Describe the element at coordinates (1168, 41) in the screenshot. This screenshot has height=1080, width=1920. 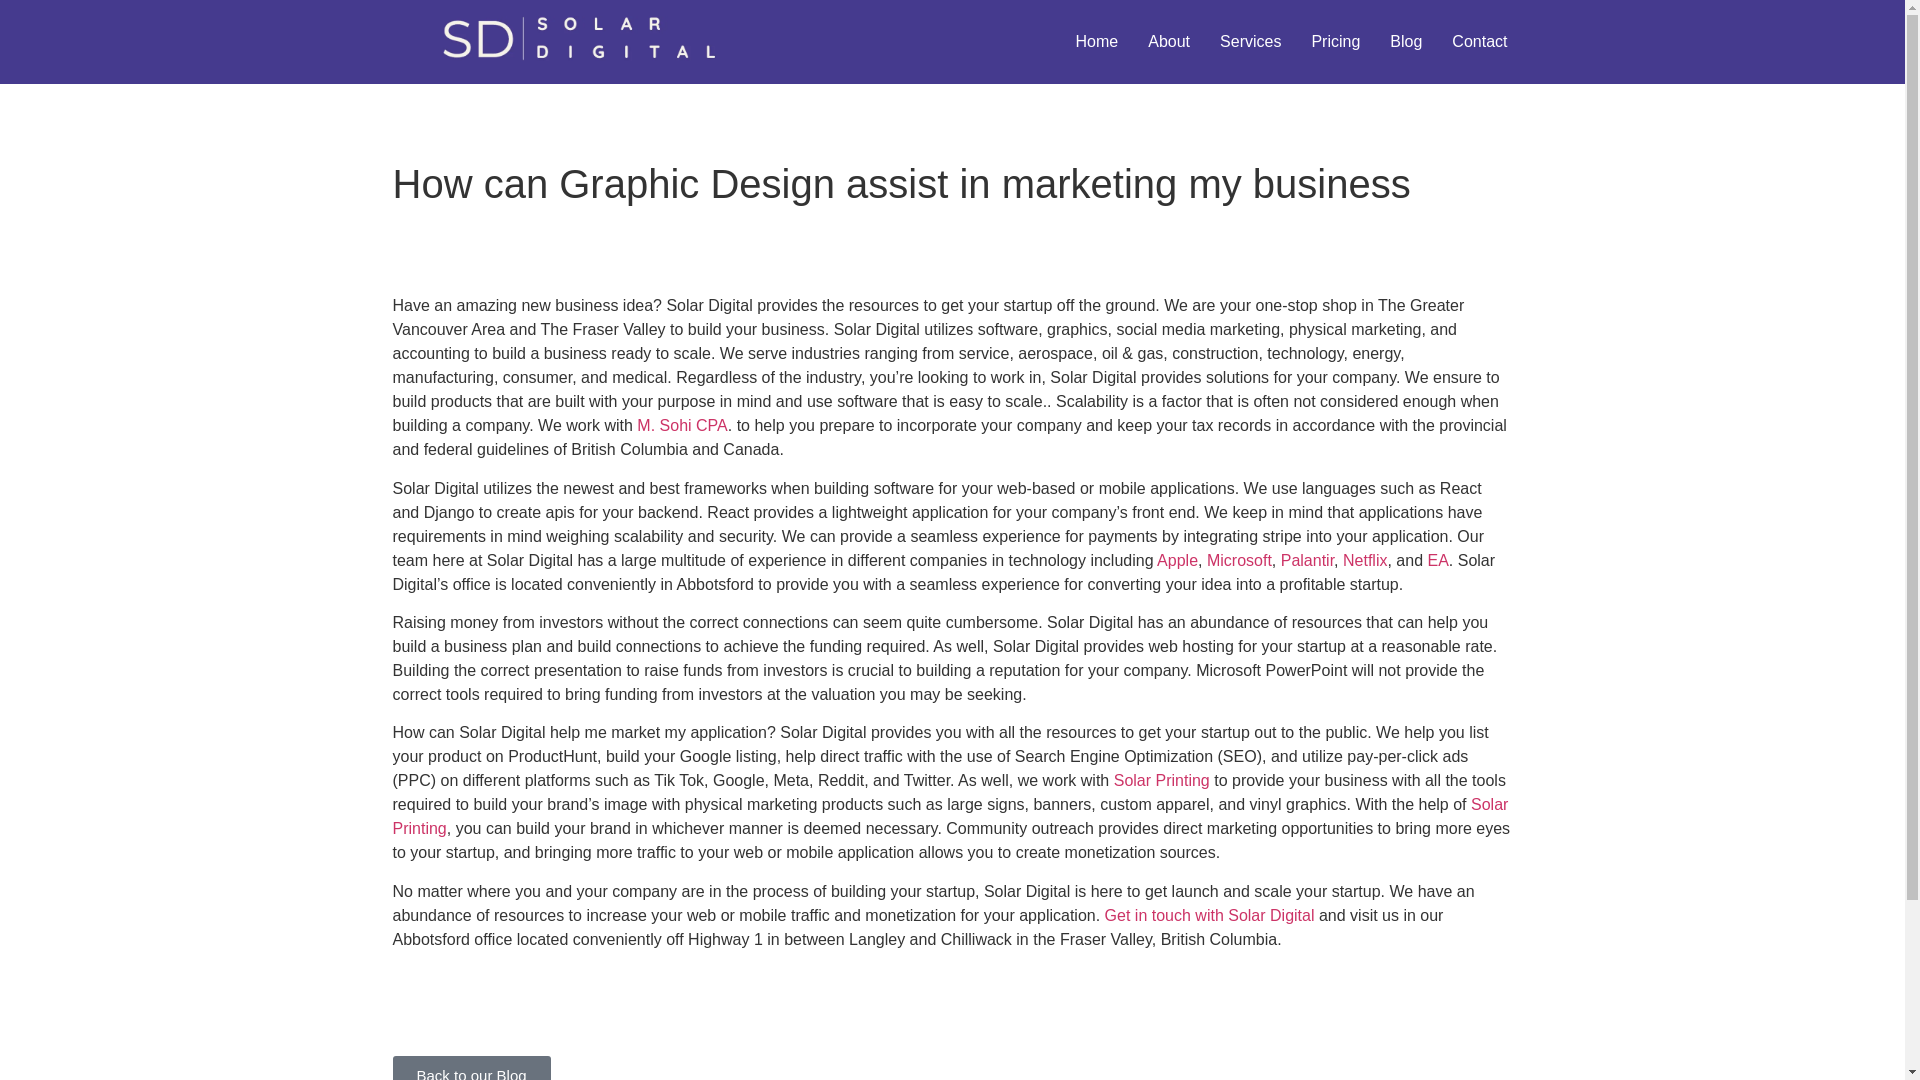
I see `About` at that location.